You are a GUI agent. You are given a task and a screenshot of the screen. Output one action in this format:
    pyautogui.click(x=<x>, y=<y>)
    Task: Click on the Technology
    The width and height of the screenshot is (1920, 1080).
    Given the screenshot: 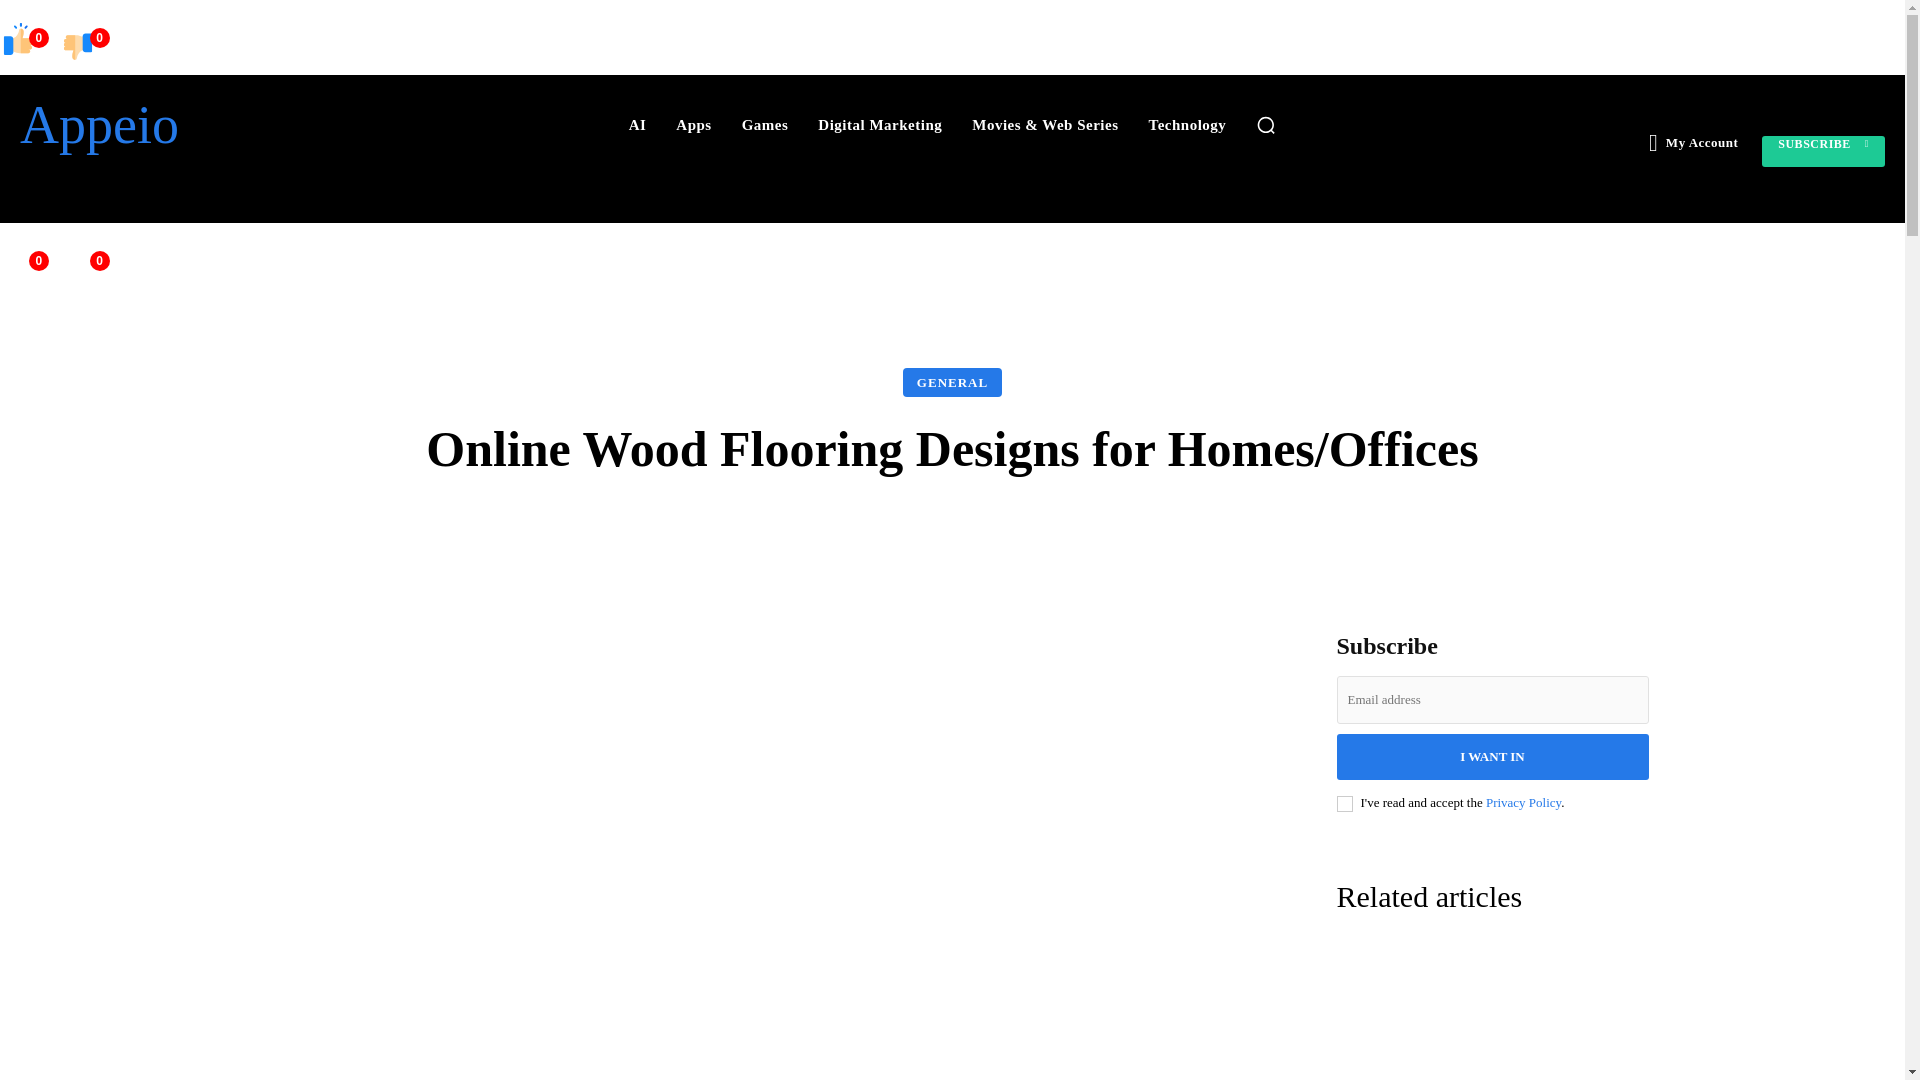 What is the action you would take?
    pyautogui.click(x=1187, y=124)
    